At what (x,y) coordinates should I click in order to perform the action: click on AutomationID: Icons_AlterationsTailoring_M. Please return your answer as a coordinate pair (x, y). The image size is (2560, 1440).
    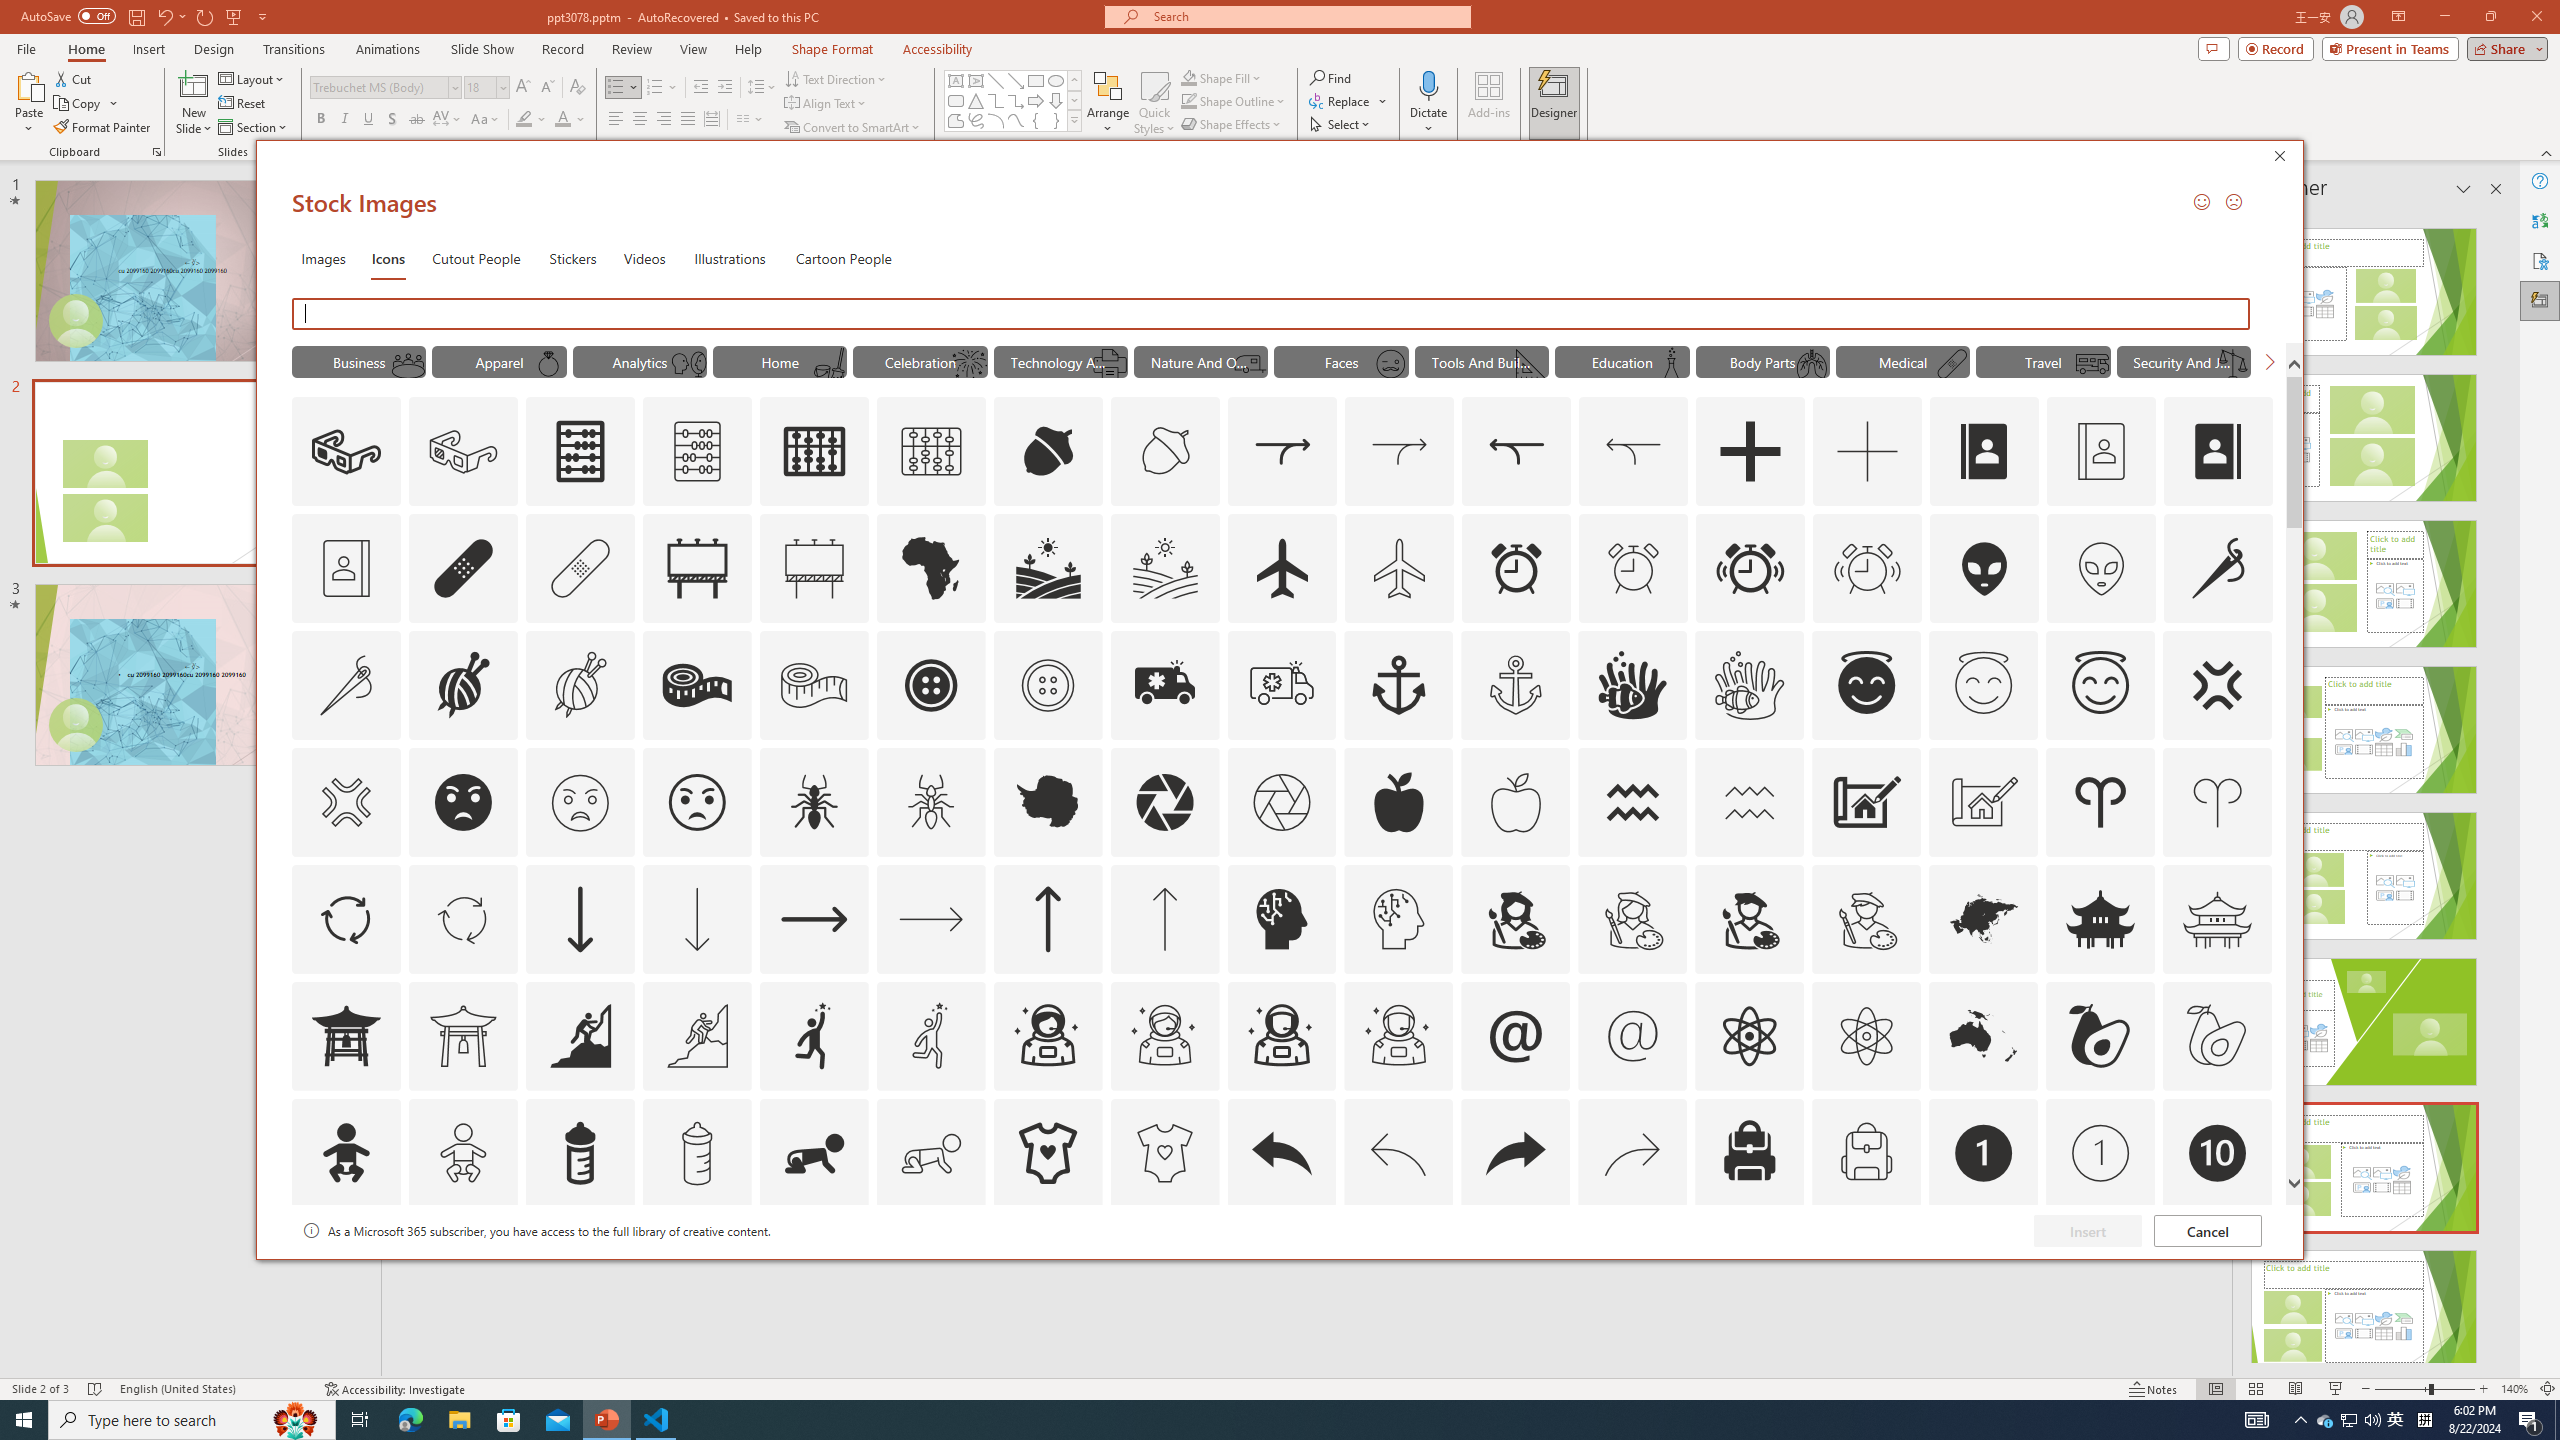
    Looking at the image, I should click on (345, 685).